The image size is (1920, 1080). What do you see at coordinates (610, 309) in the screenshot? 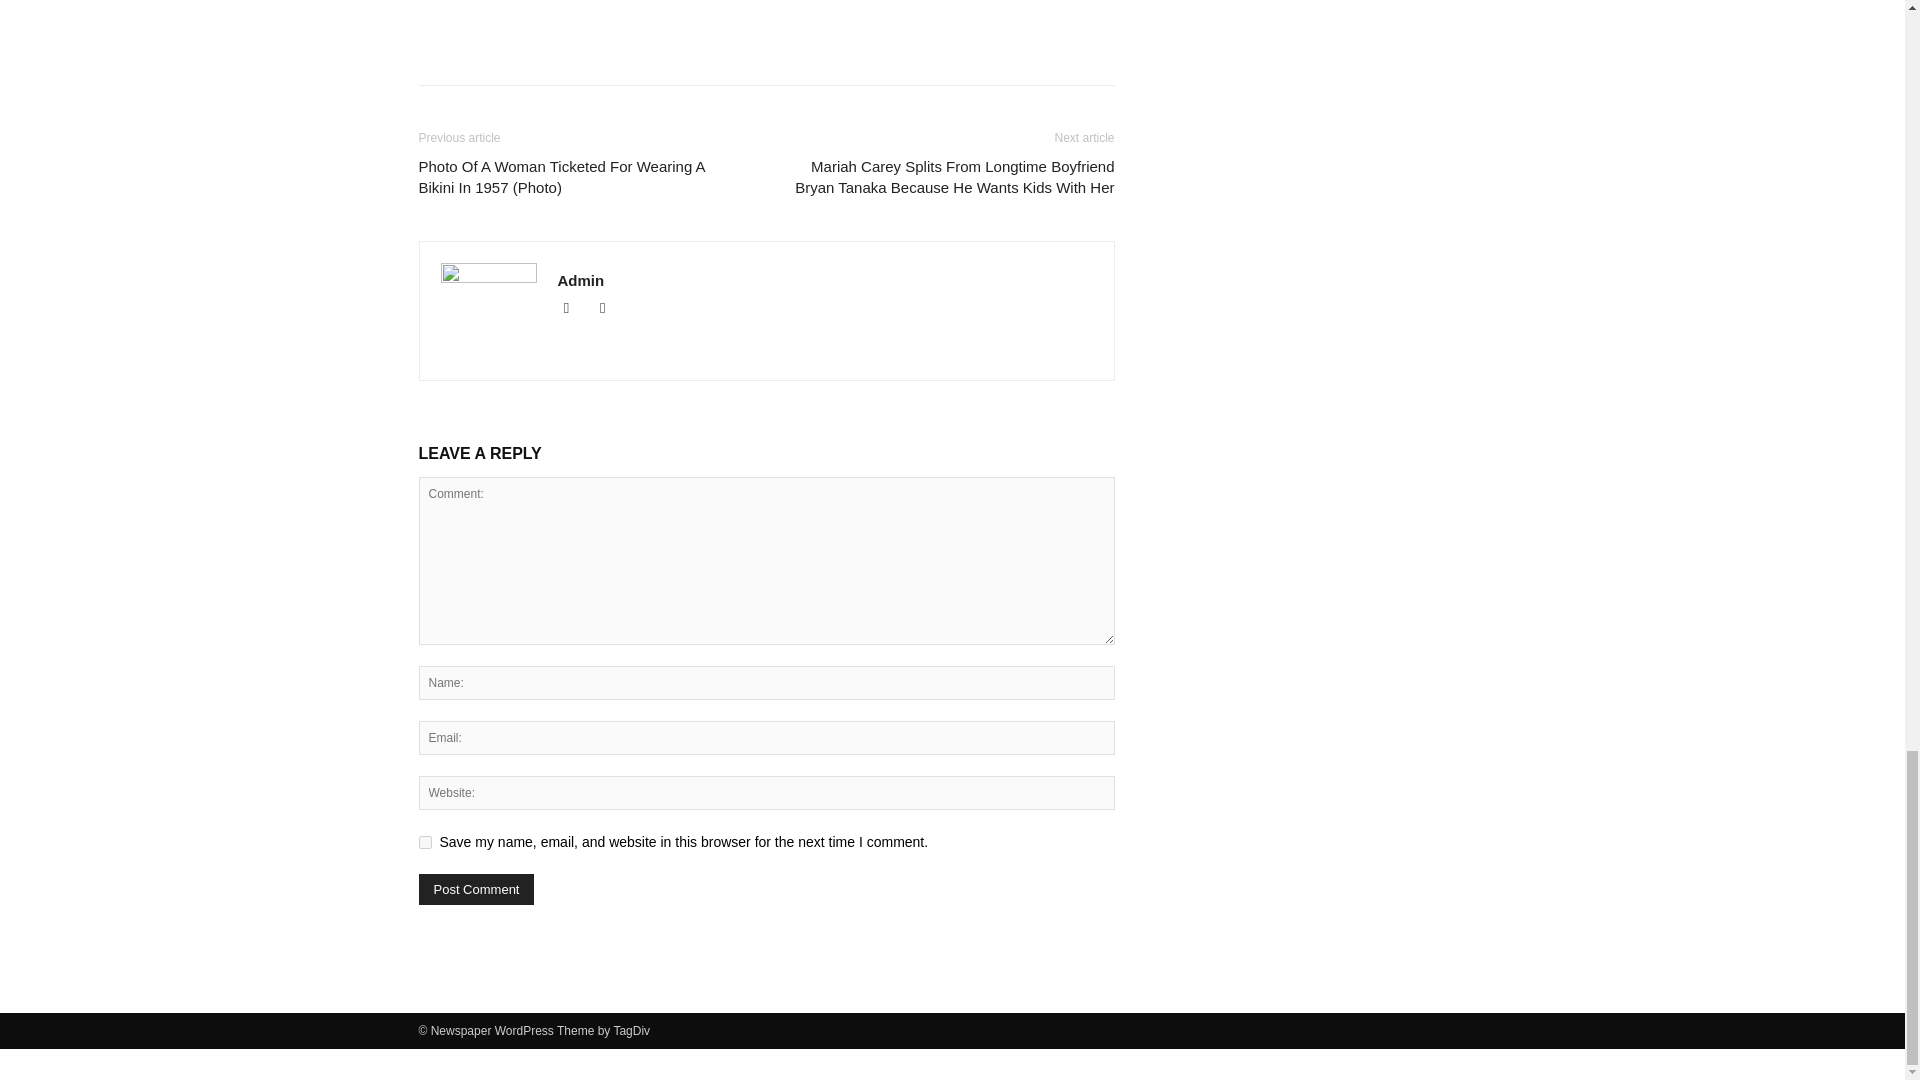
I see `Twitter` at bounding box center [610, 309].